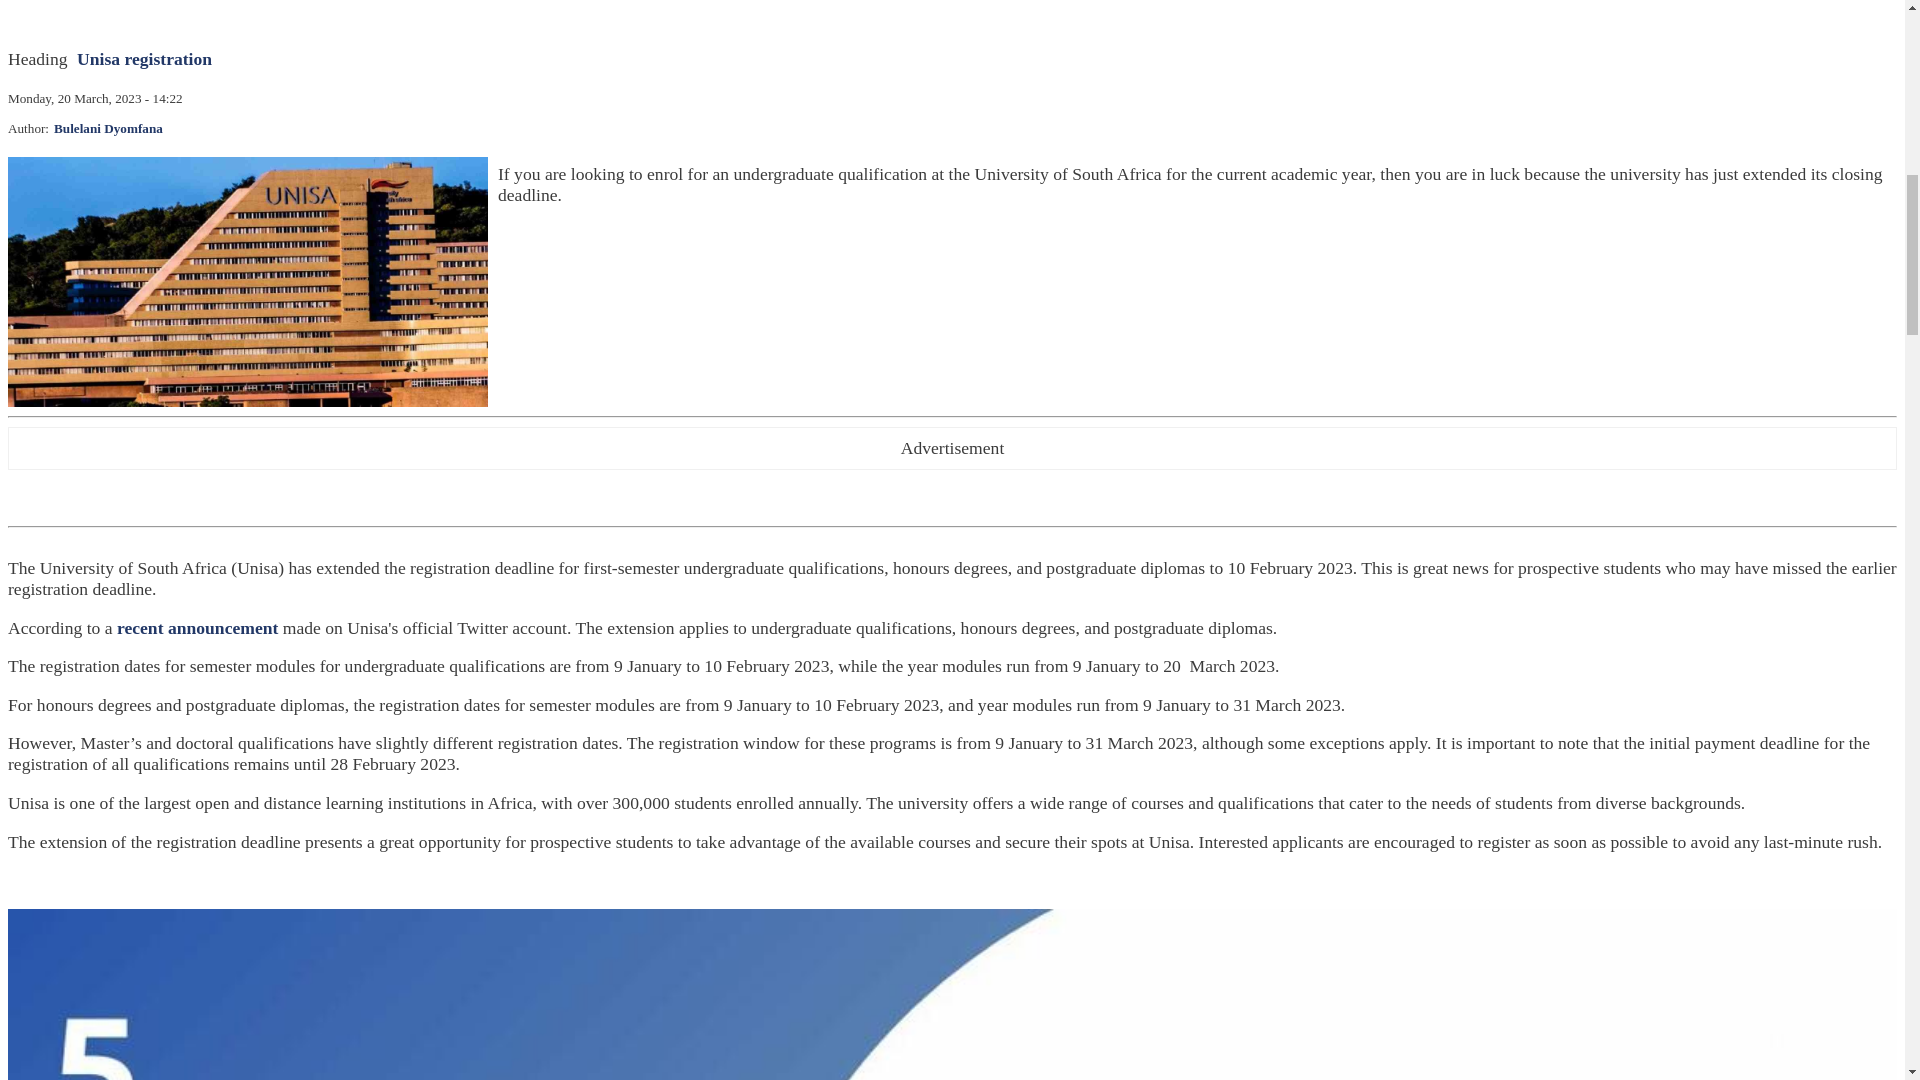 The width and height of the screenshot is (1920, 1080). Describe the element at coordinates (144, 58) in the screenshot. I see `Unisa registration` at that location.